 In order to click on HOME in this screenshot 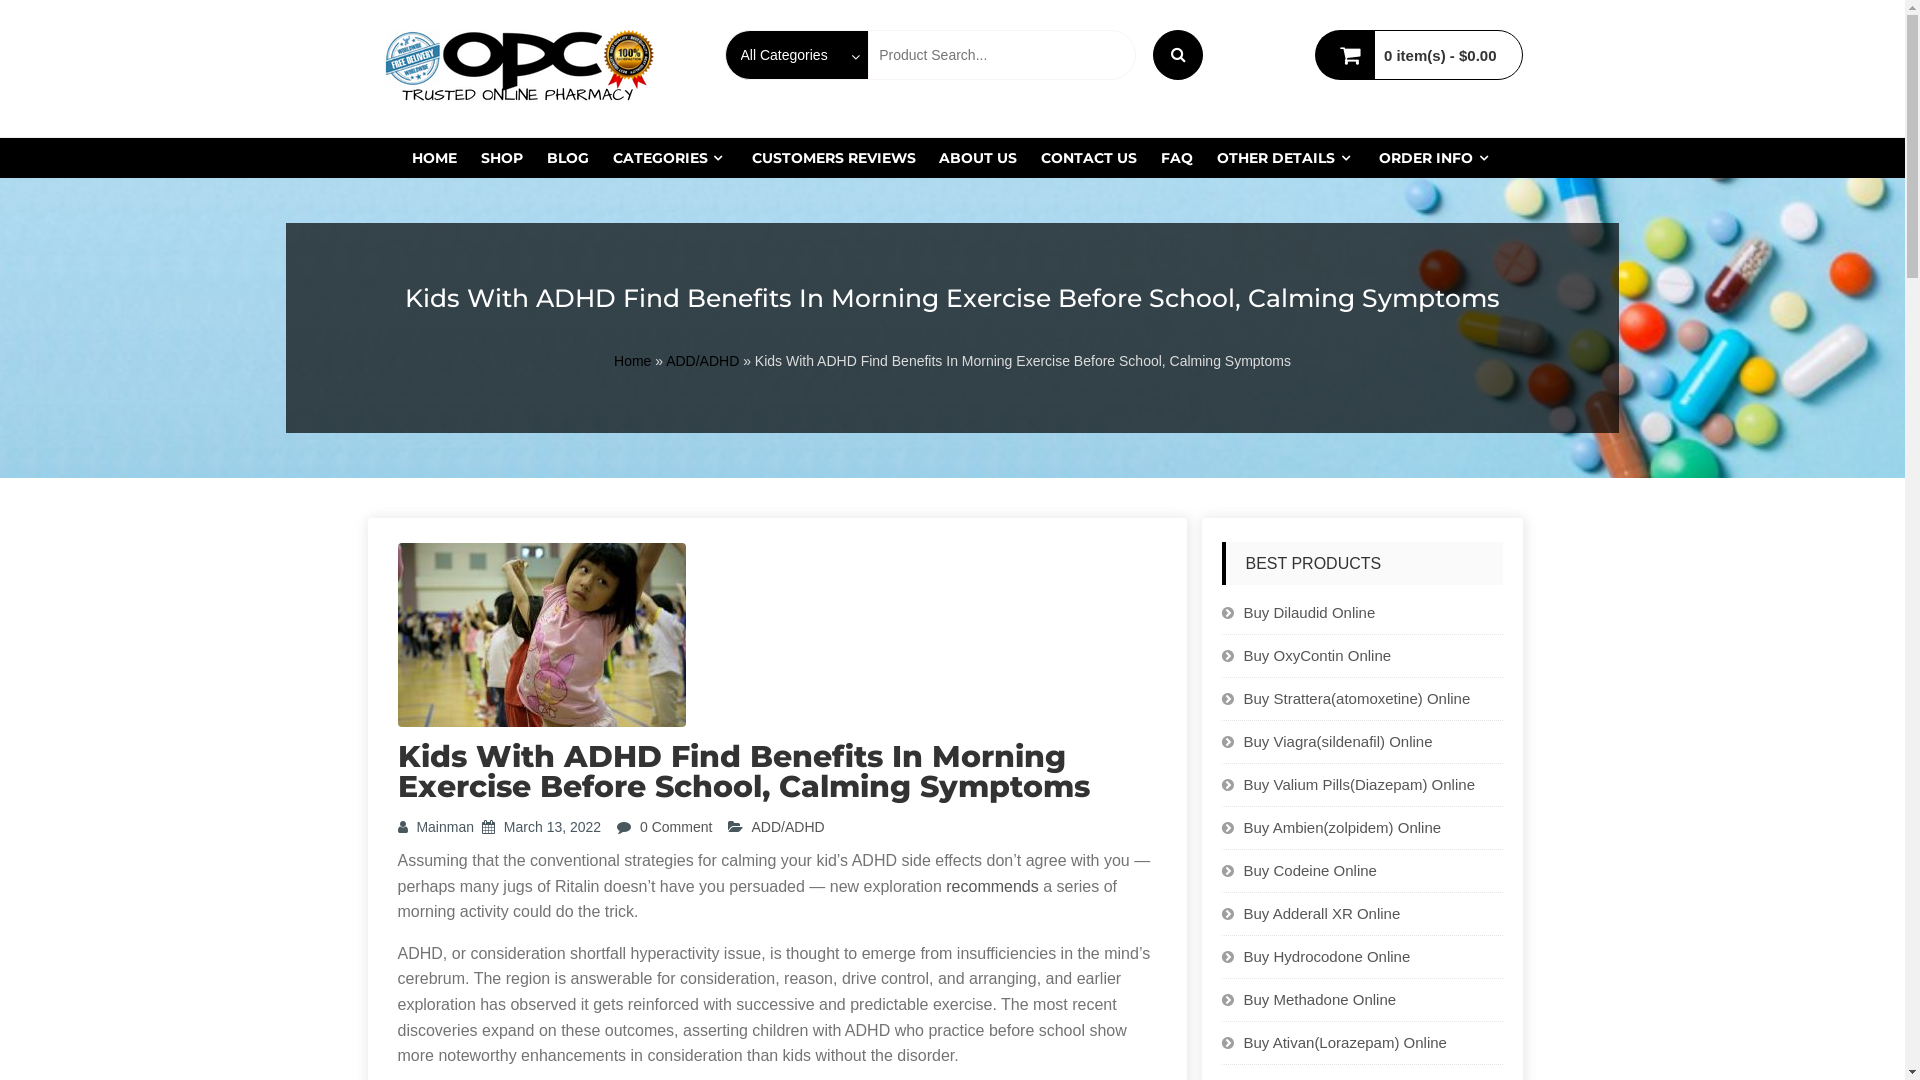, I will do `click(434, 158)`.